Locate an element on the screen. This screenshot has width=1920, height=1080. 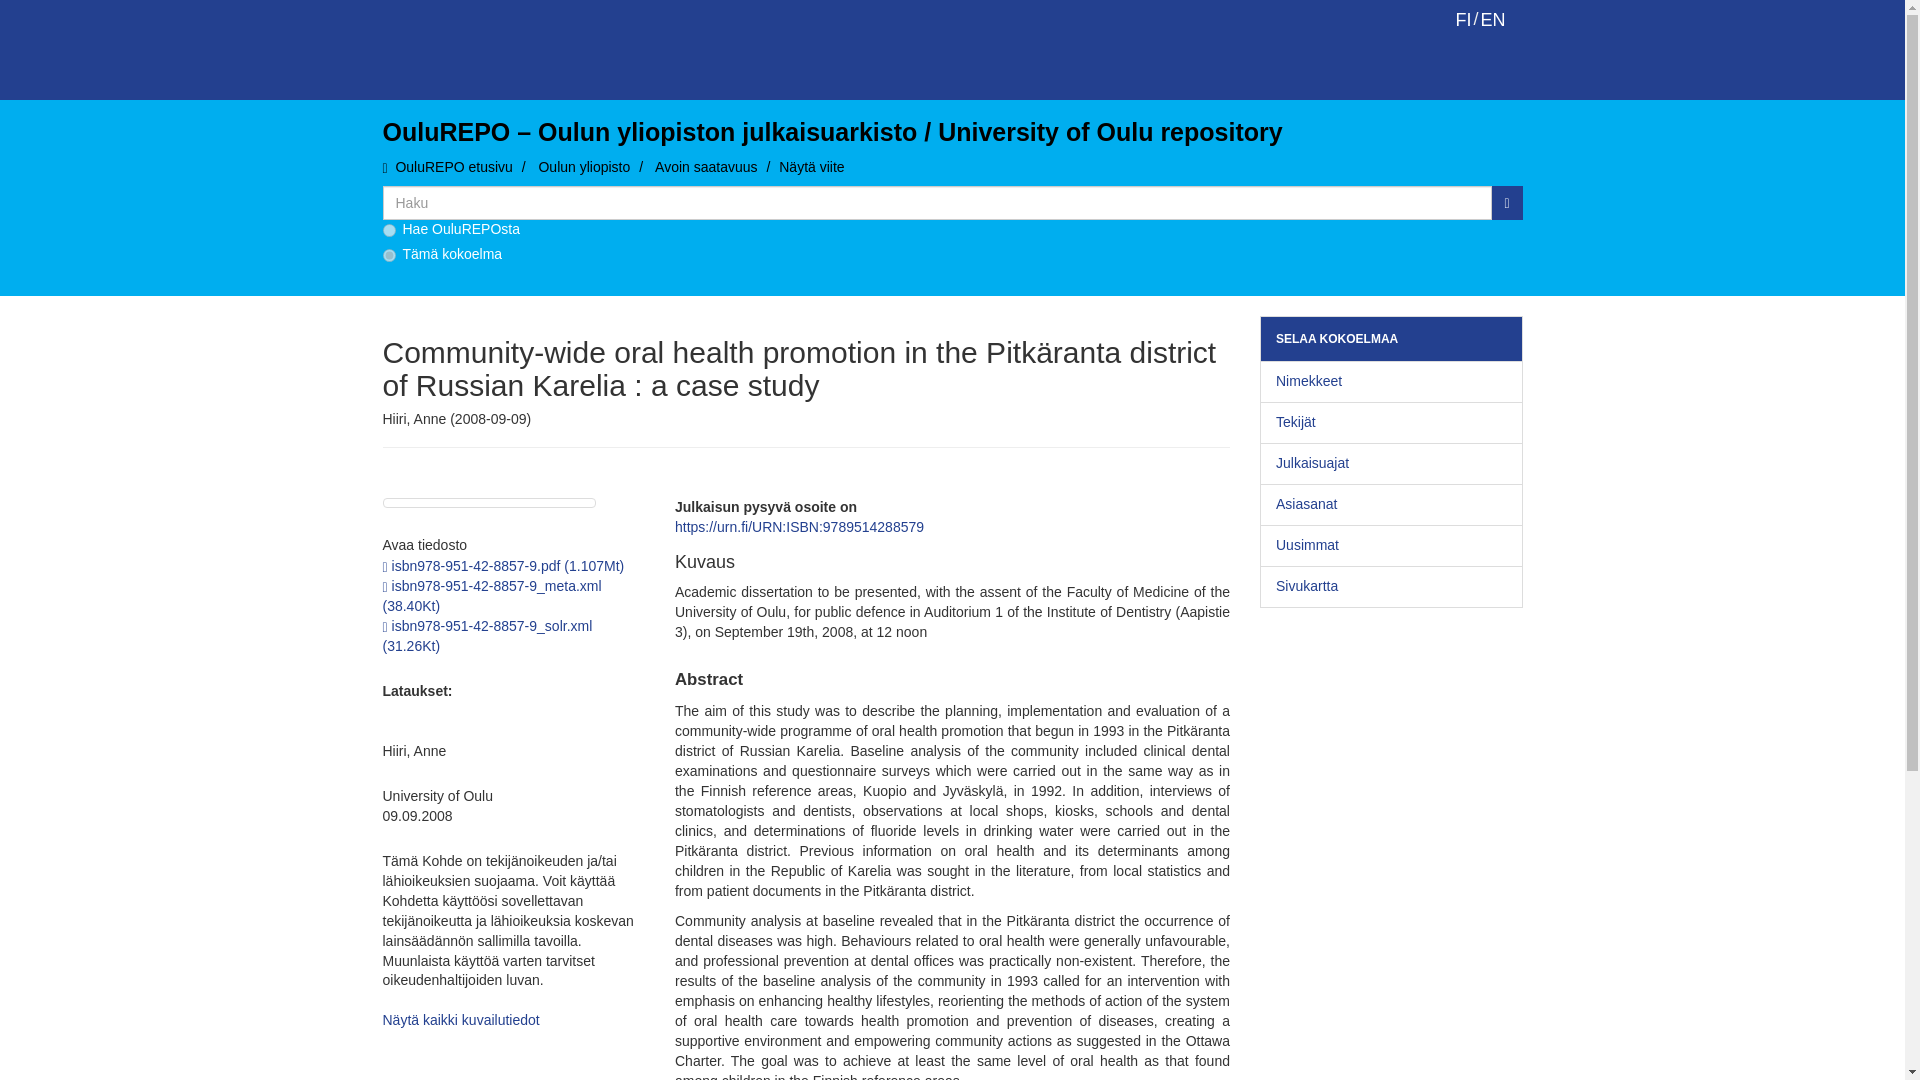
OuluREPO etusivu is located at coordinates (454, 166).